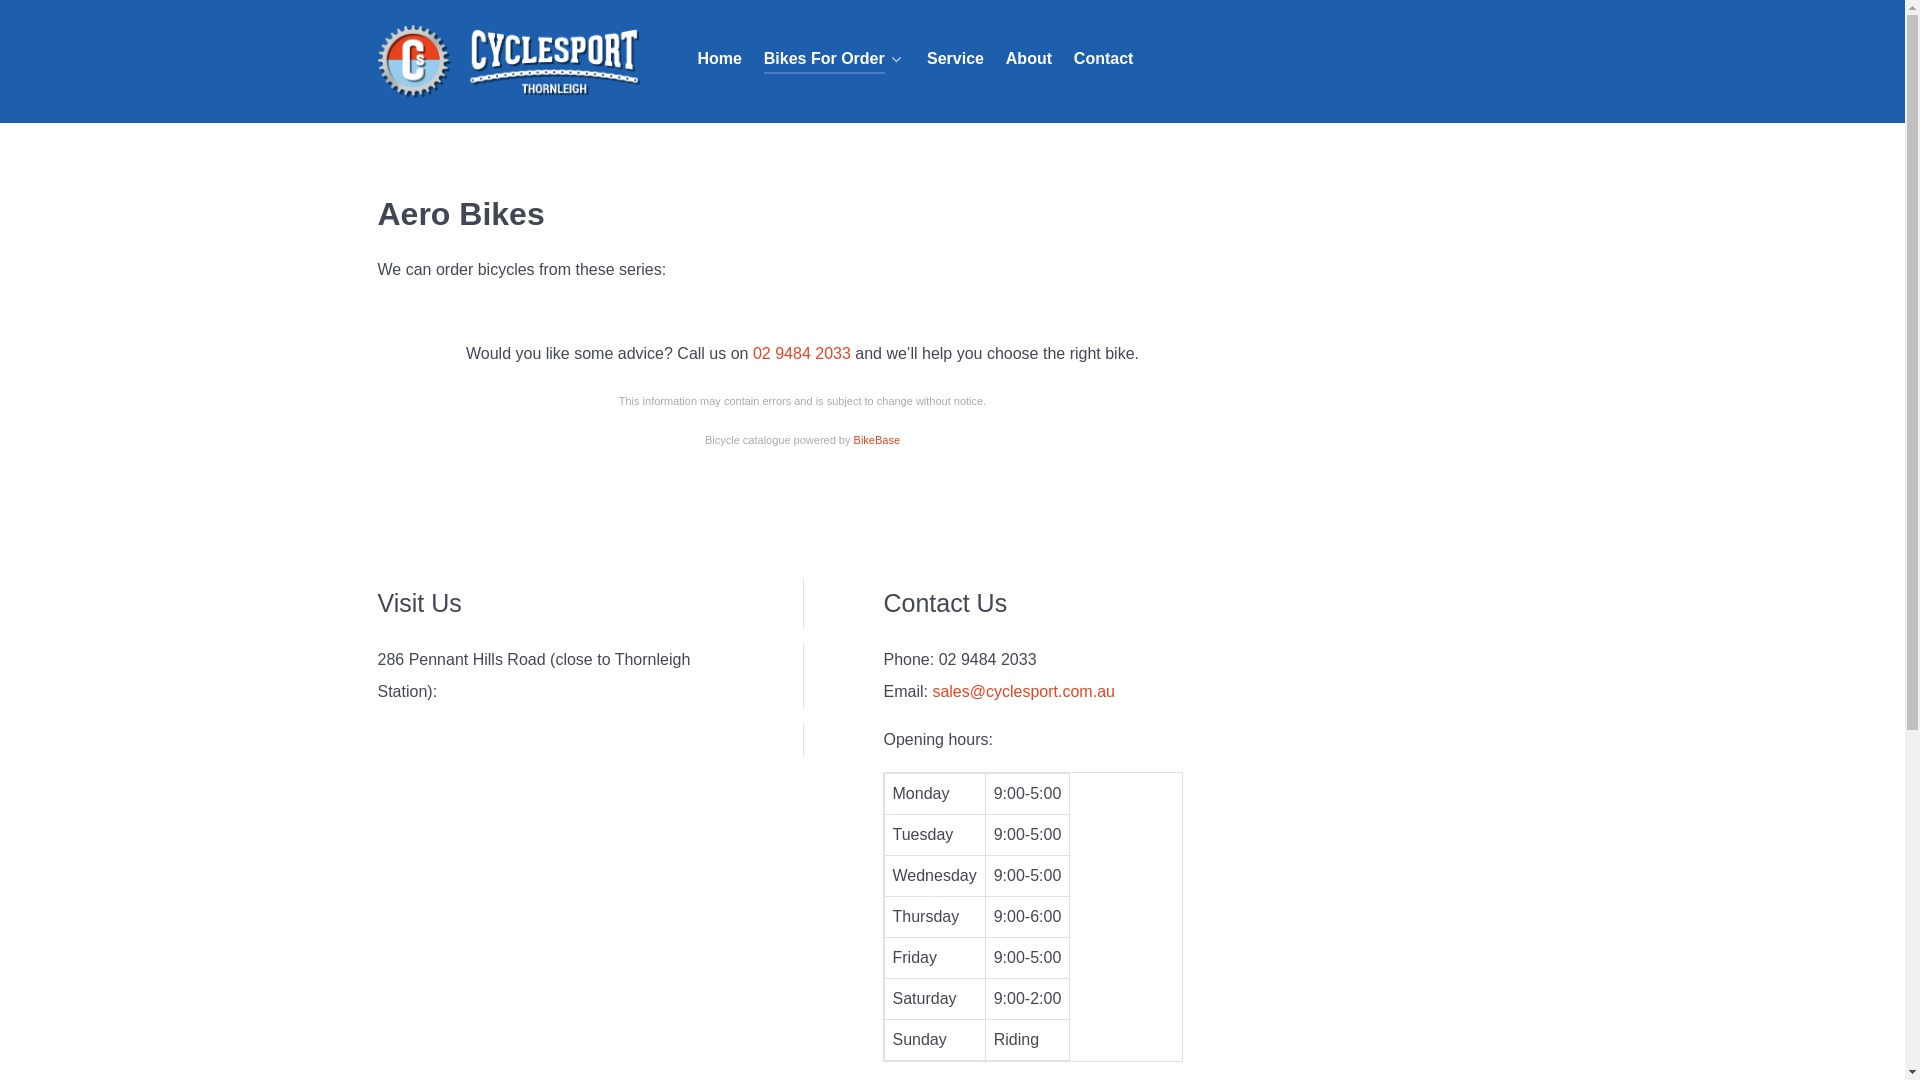  What do you see at coordinates (1024, 692) in the screenshot?
I see `sales@cyclesport.com.au` at bounding box center [1024, 692].